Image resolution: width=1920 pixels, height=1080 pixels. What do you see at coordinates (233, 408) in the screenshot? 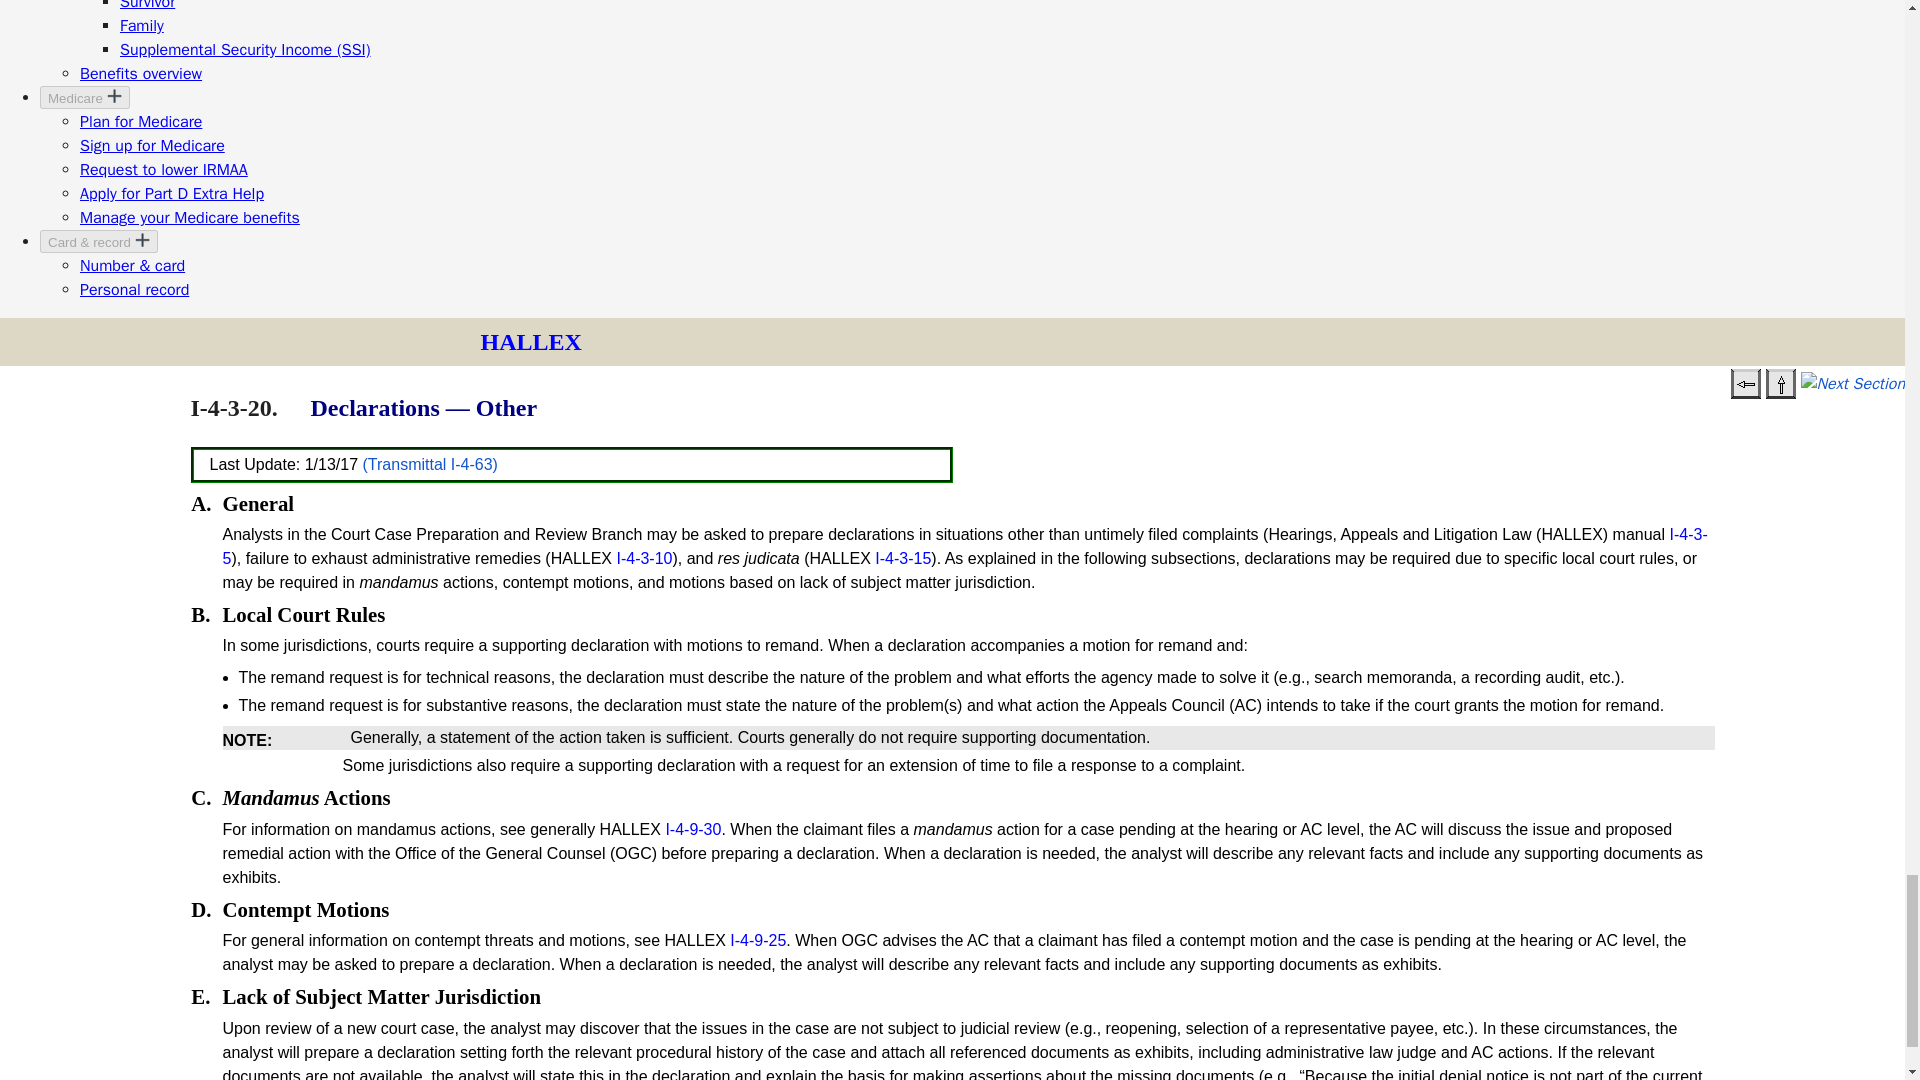
I see `I-4-3-20.` at bounding box center [233, 408].